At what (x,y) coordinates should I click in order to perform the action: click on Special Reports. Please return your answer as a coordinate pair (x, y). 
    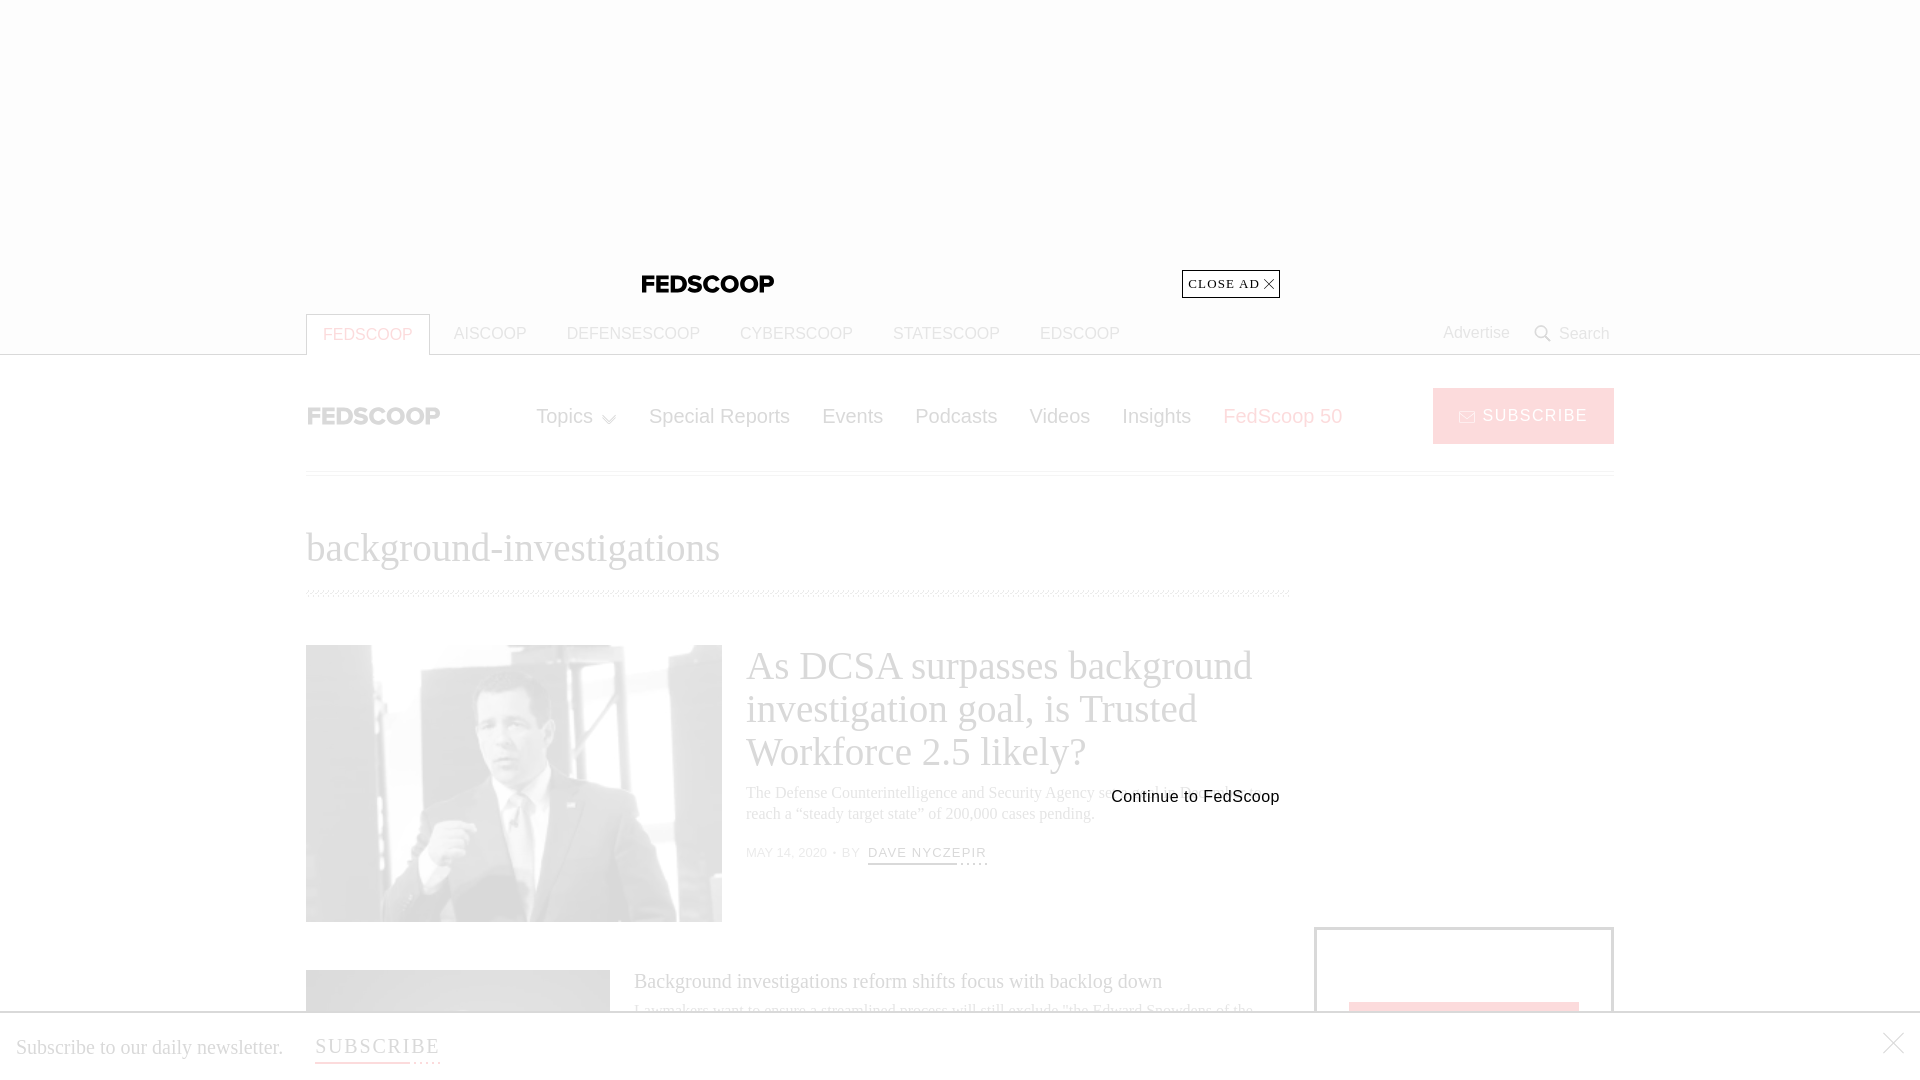
    Looking at the image, I should click on (720, 415).